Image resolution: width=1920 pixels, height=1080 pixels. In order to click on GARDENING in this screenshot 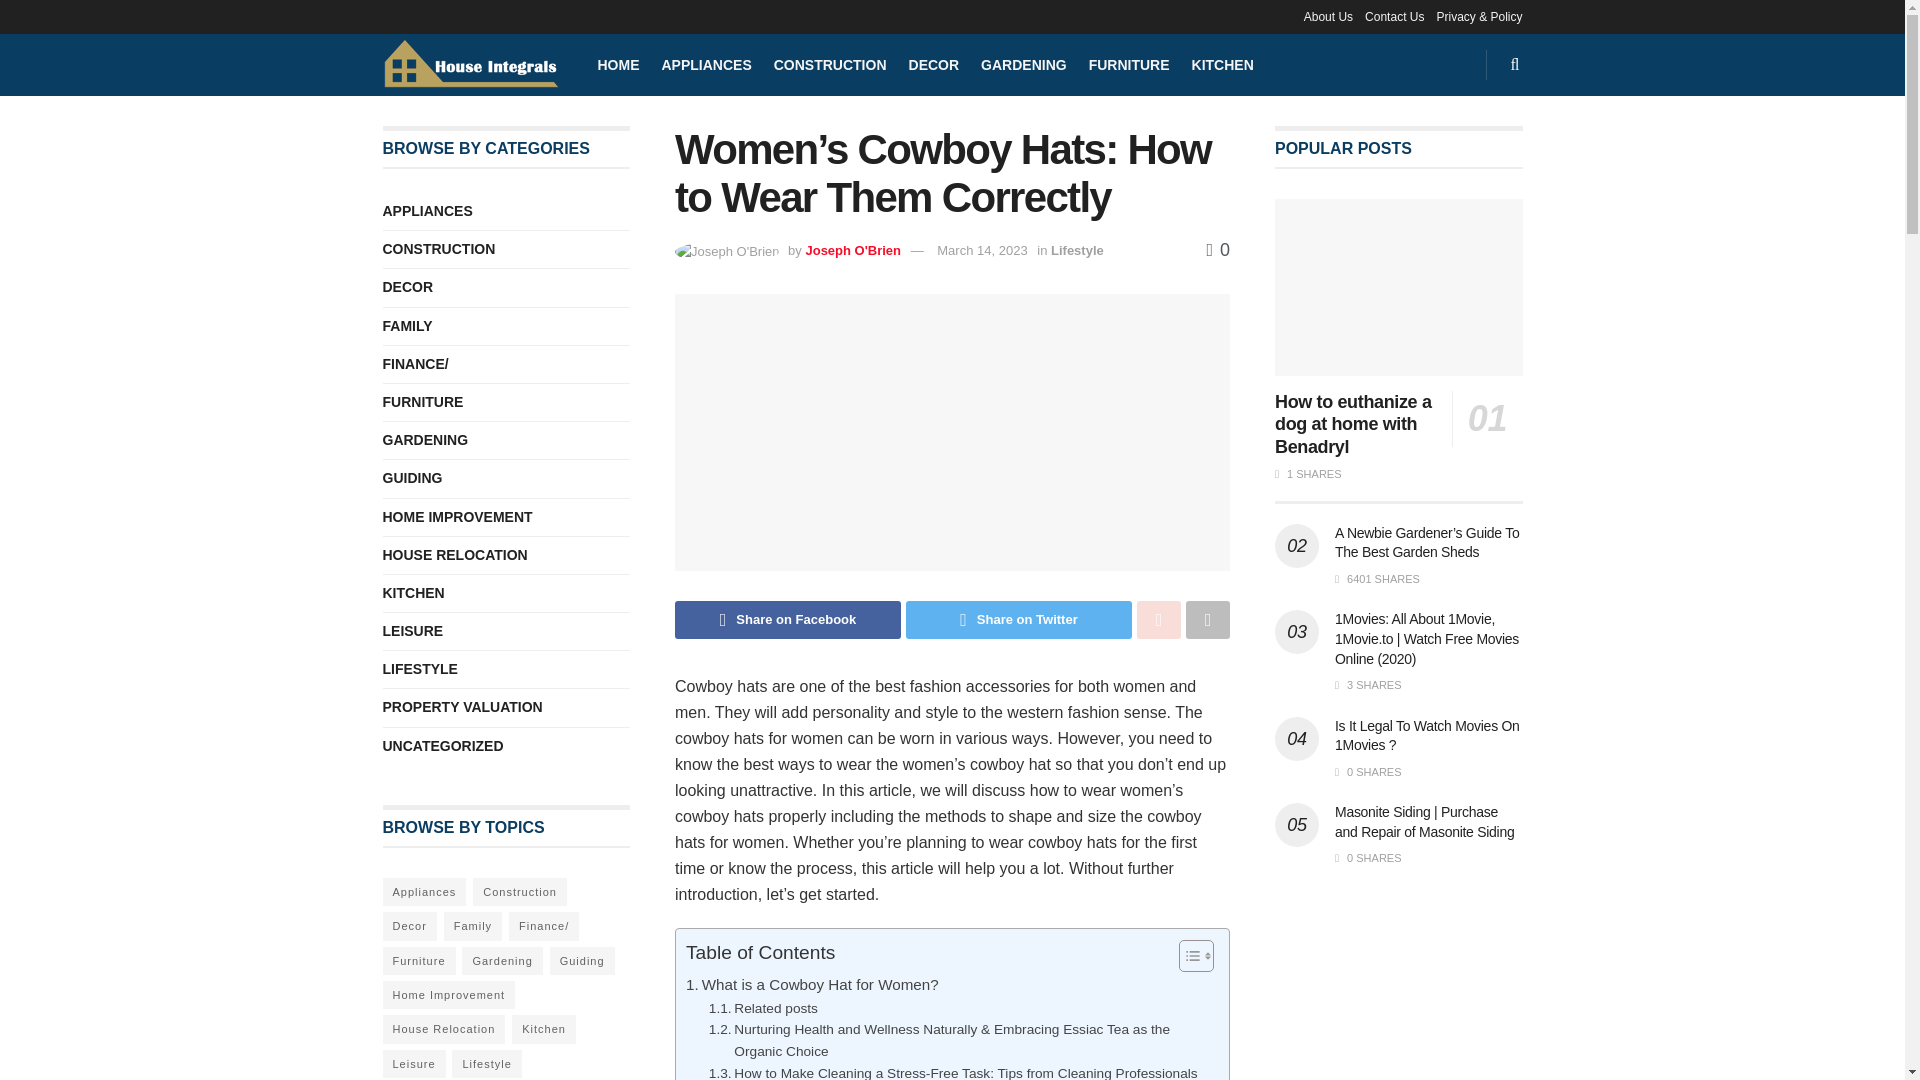, I will do `click(1024, 64)`.